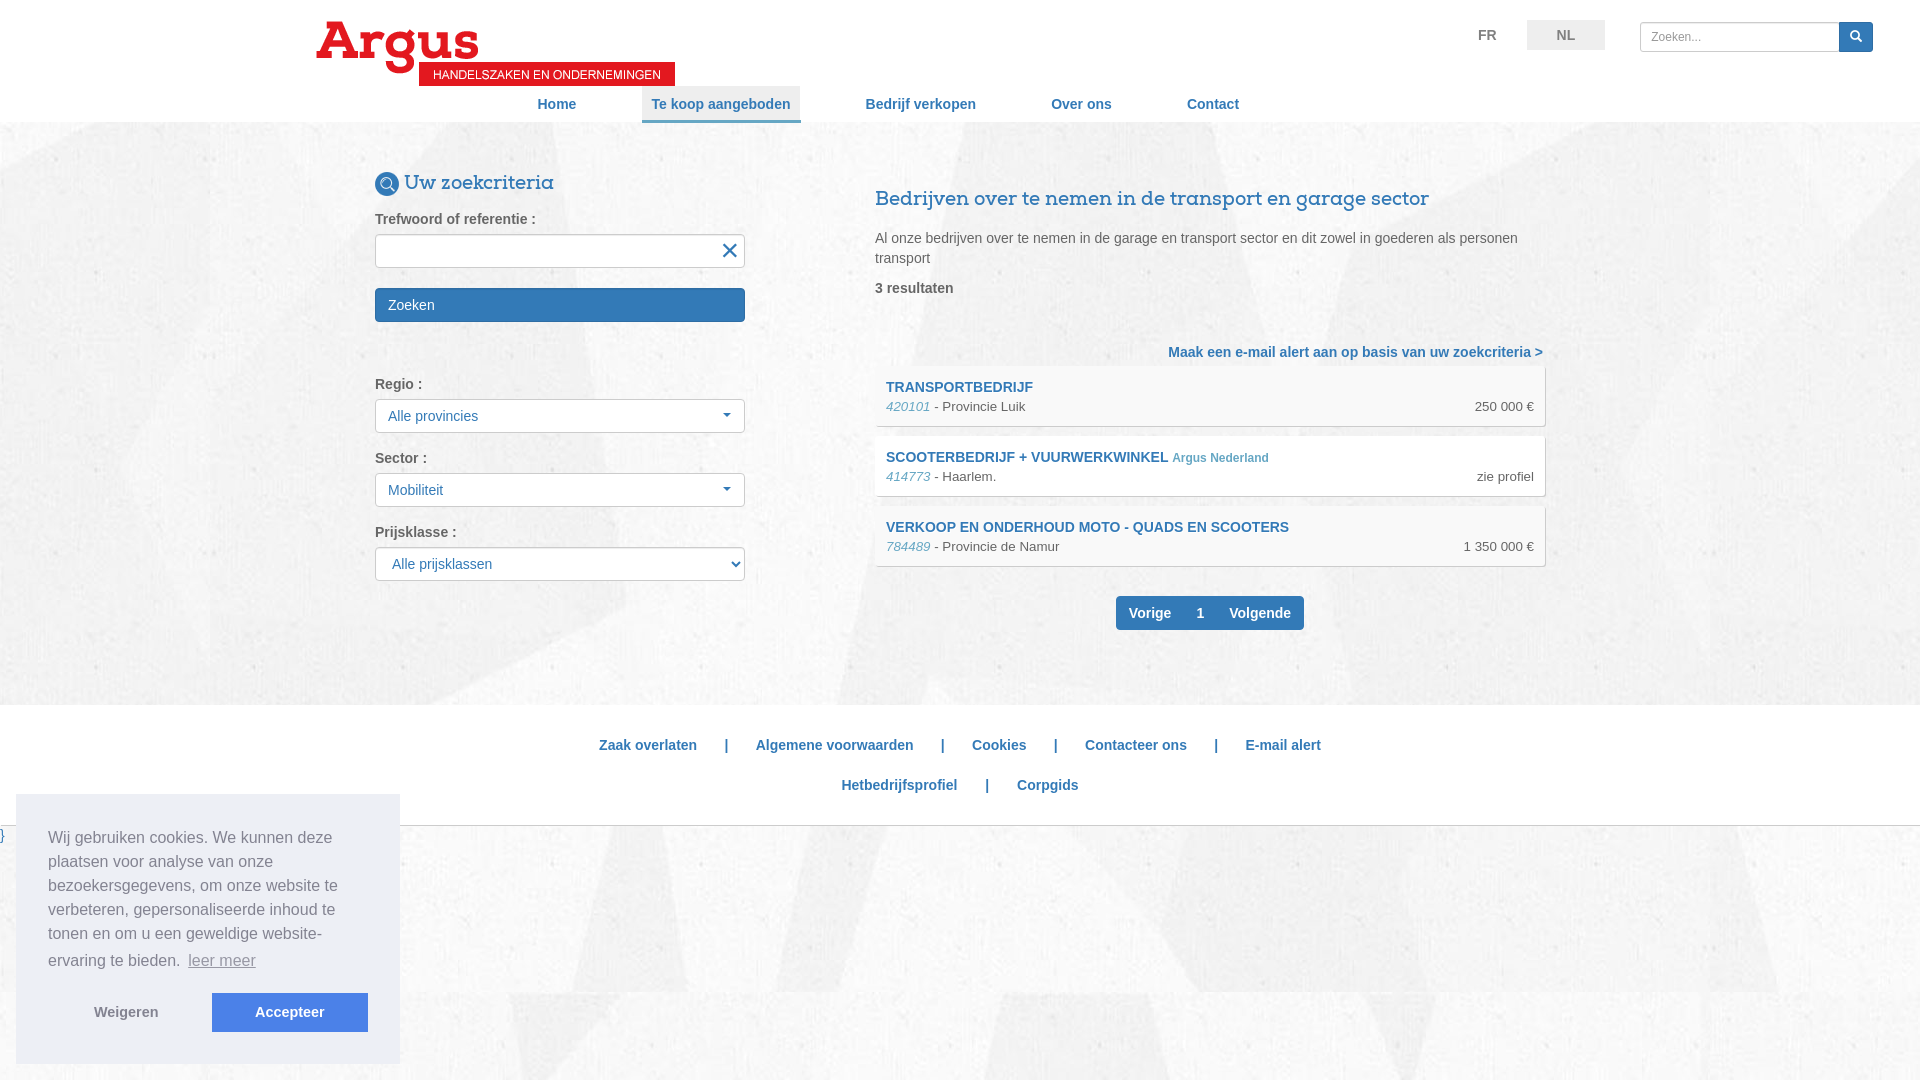  What do you see at coordinates (1048, 785) in the screenshot?
I see `Corpgids` at bounding box center [1048, 785].